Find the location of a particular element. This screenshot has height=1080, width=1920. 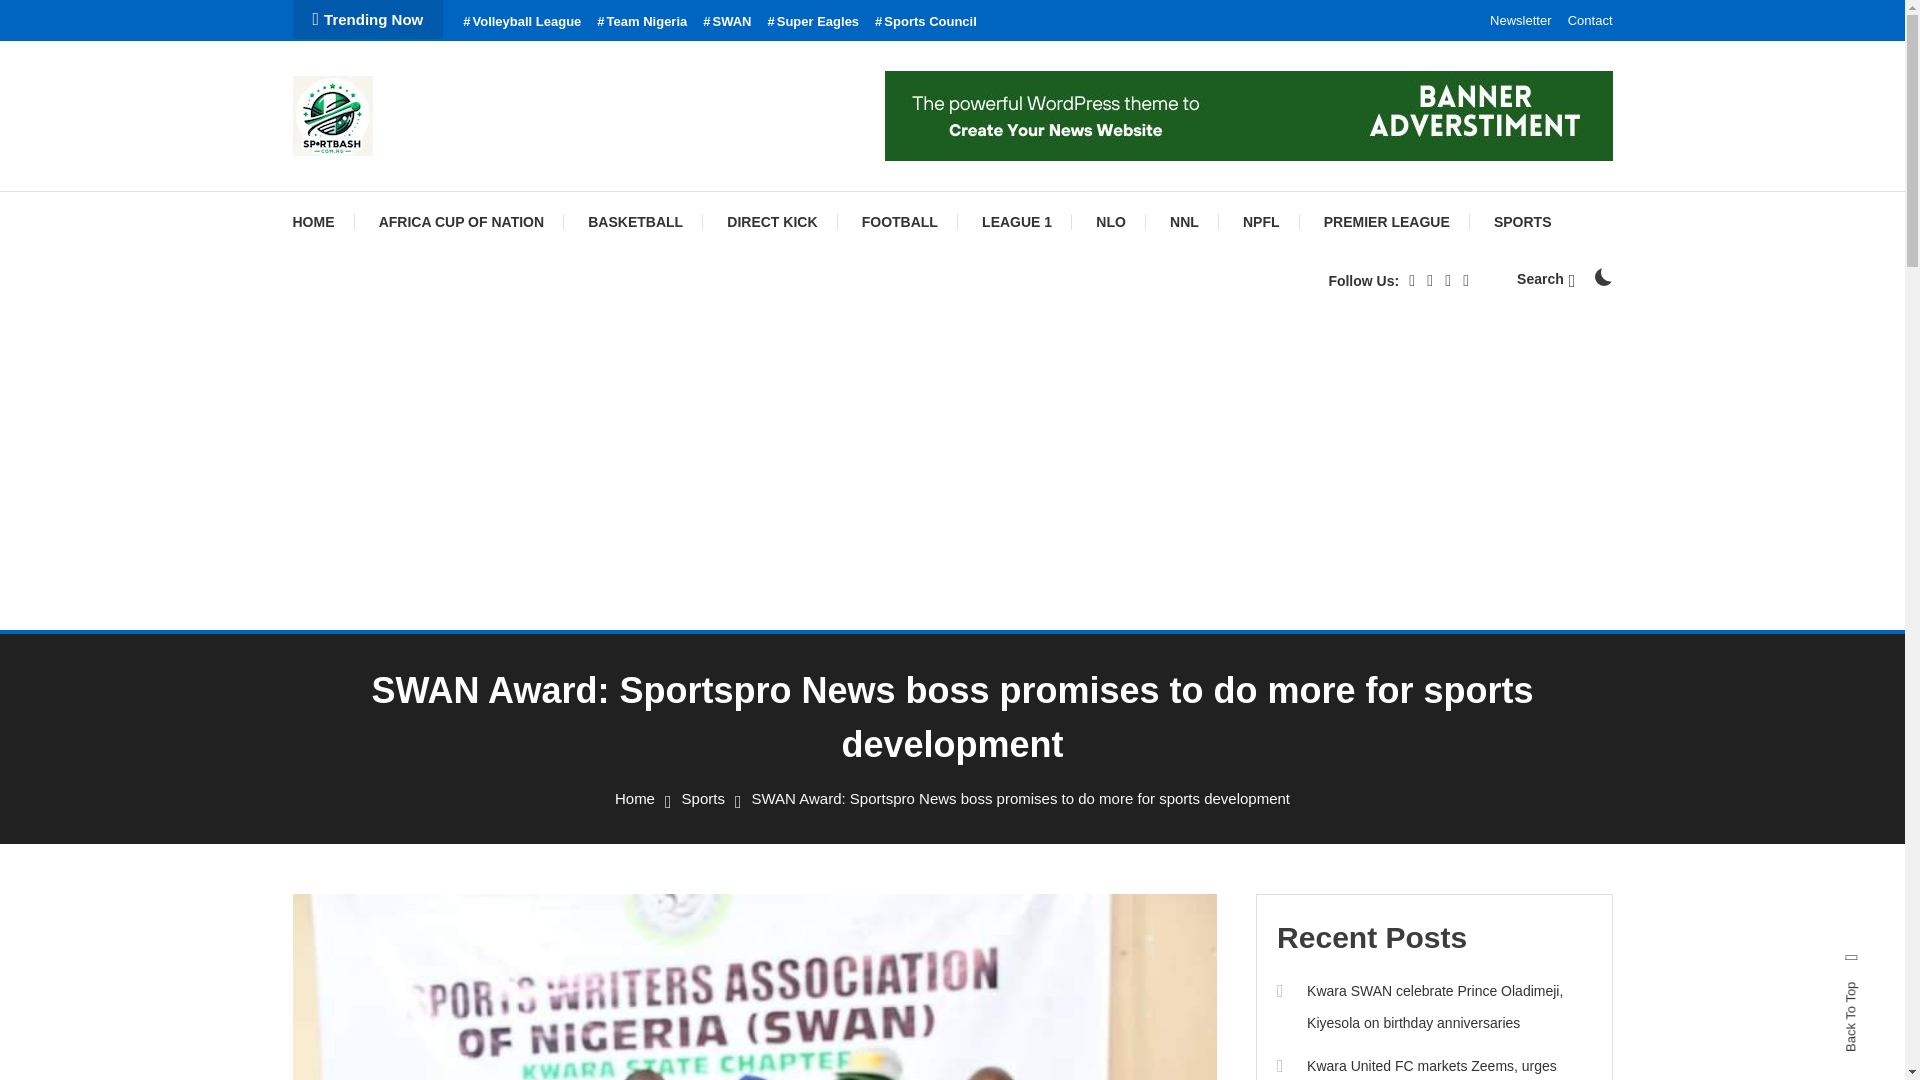

on is located at coordinates (1602, 276).